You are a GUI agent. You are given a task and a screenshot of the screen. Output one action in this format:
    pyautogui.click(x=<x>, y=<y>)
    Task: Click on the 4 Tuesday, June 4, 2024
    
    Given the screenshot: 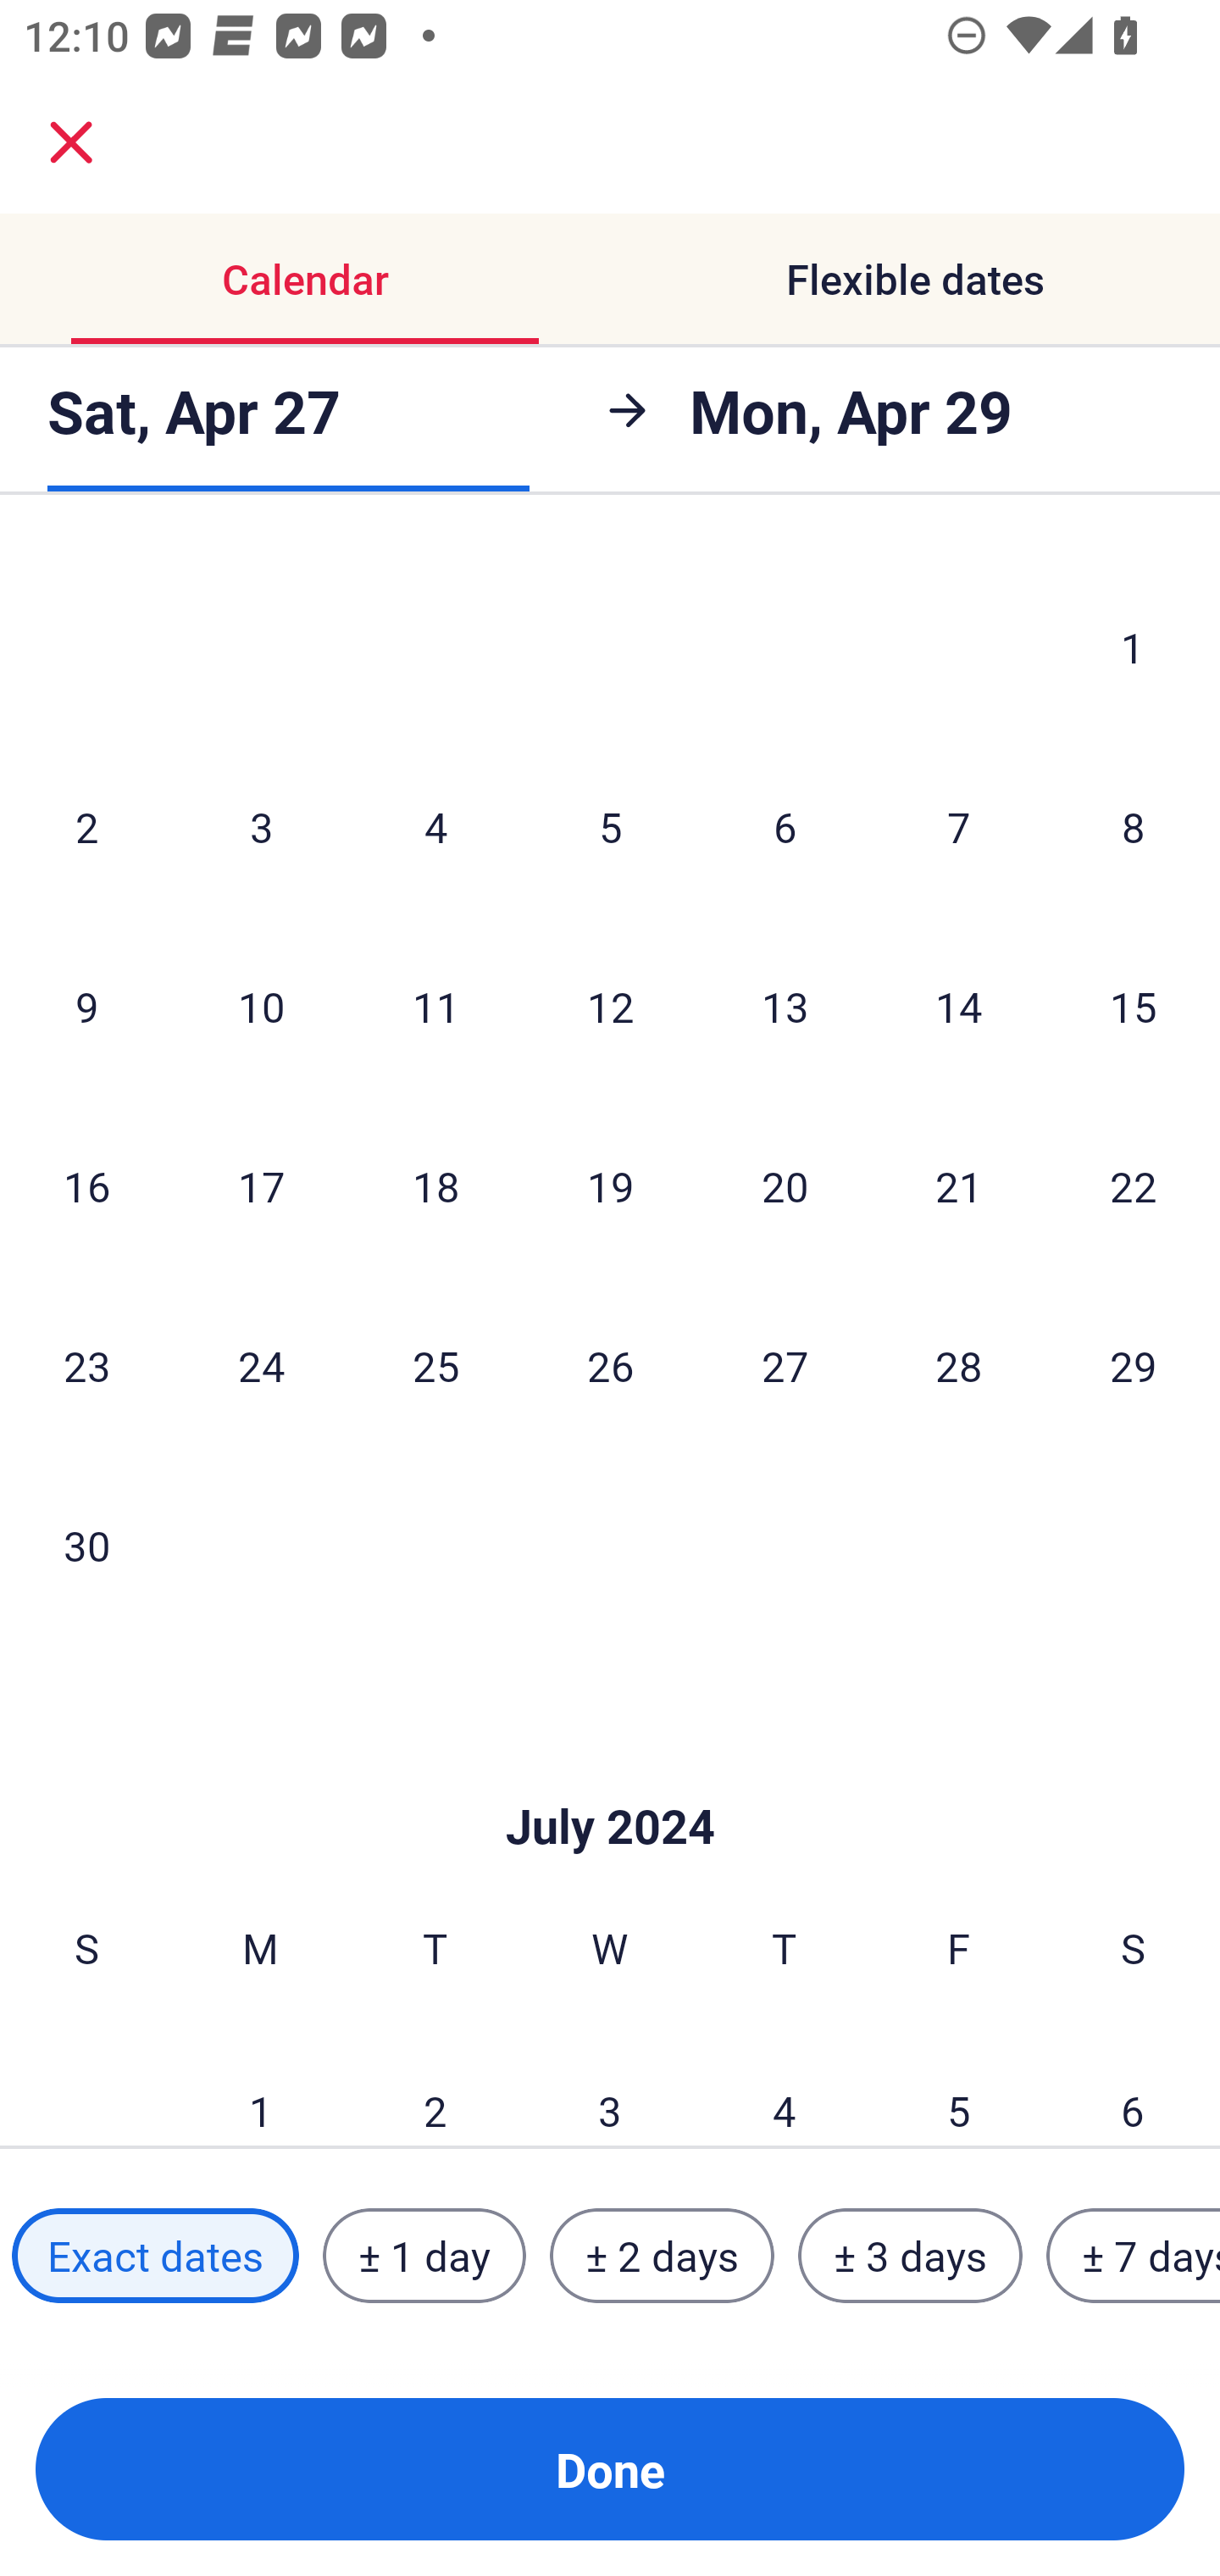 What is the action you would take?
    pyautogui.click(x=435, y=827)
    